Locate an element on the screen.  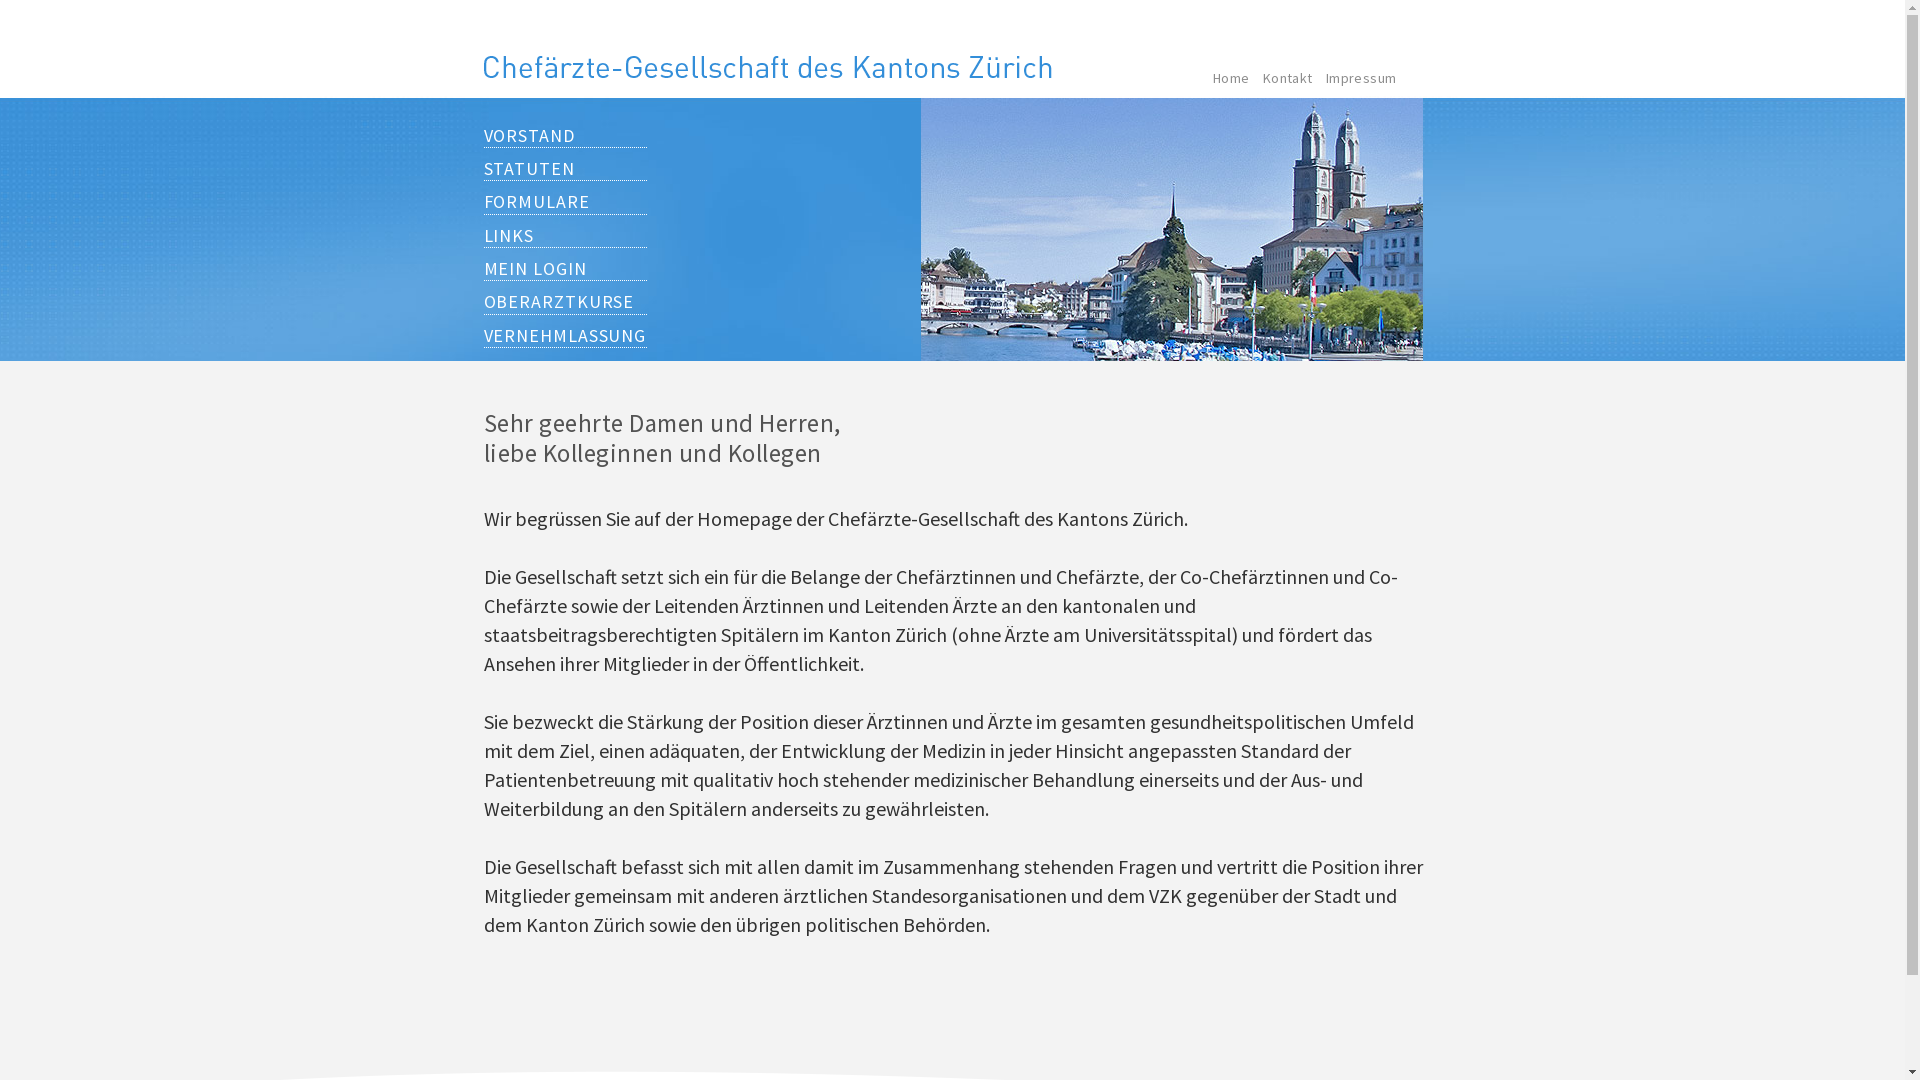
Kontakt is located at coordinates (1288, 78).